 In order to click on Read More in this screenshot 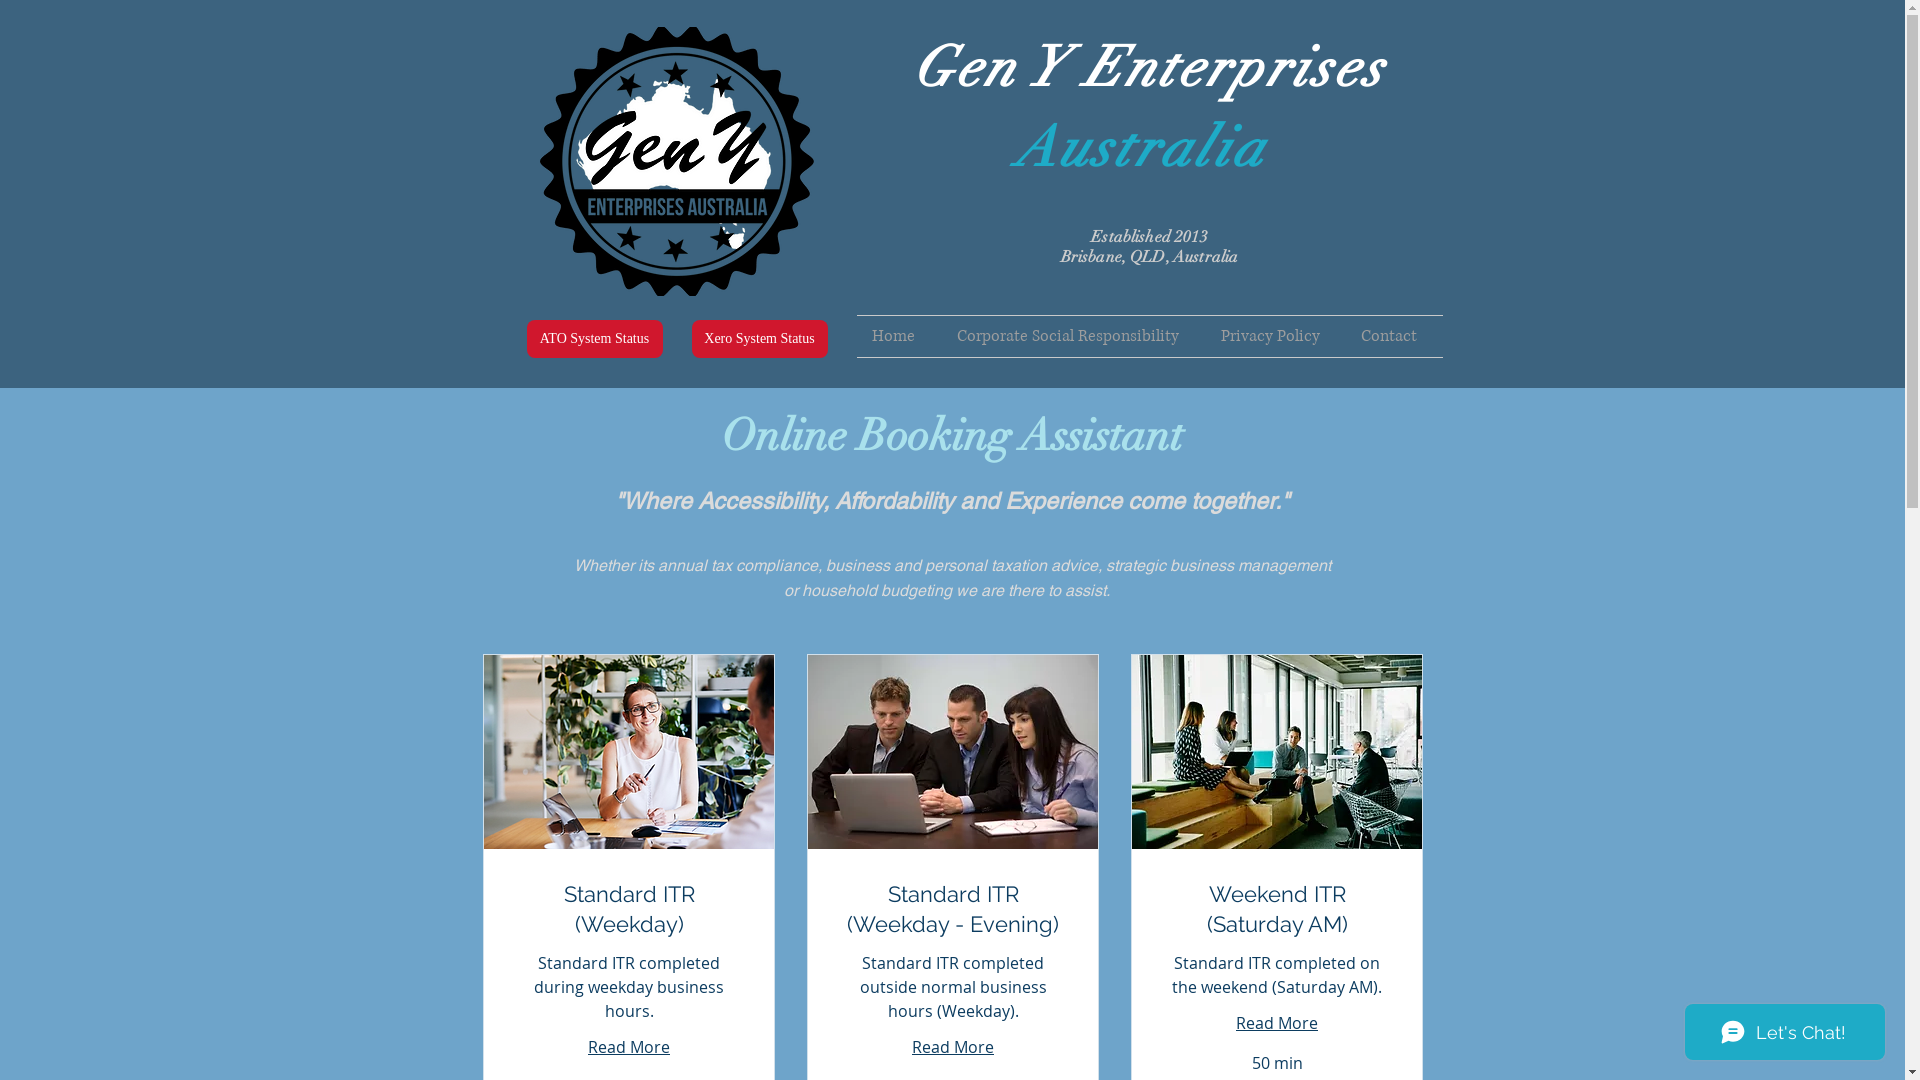, I will do `click(1277, 1023)`.